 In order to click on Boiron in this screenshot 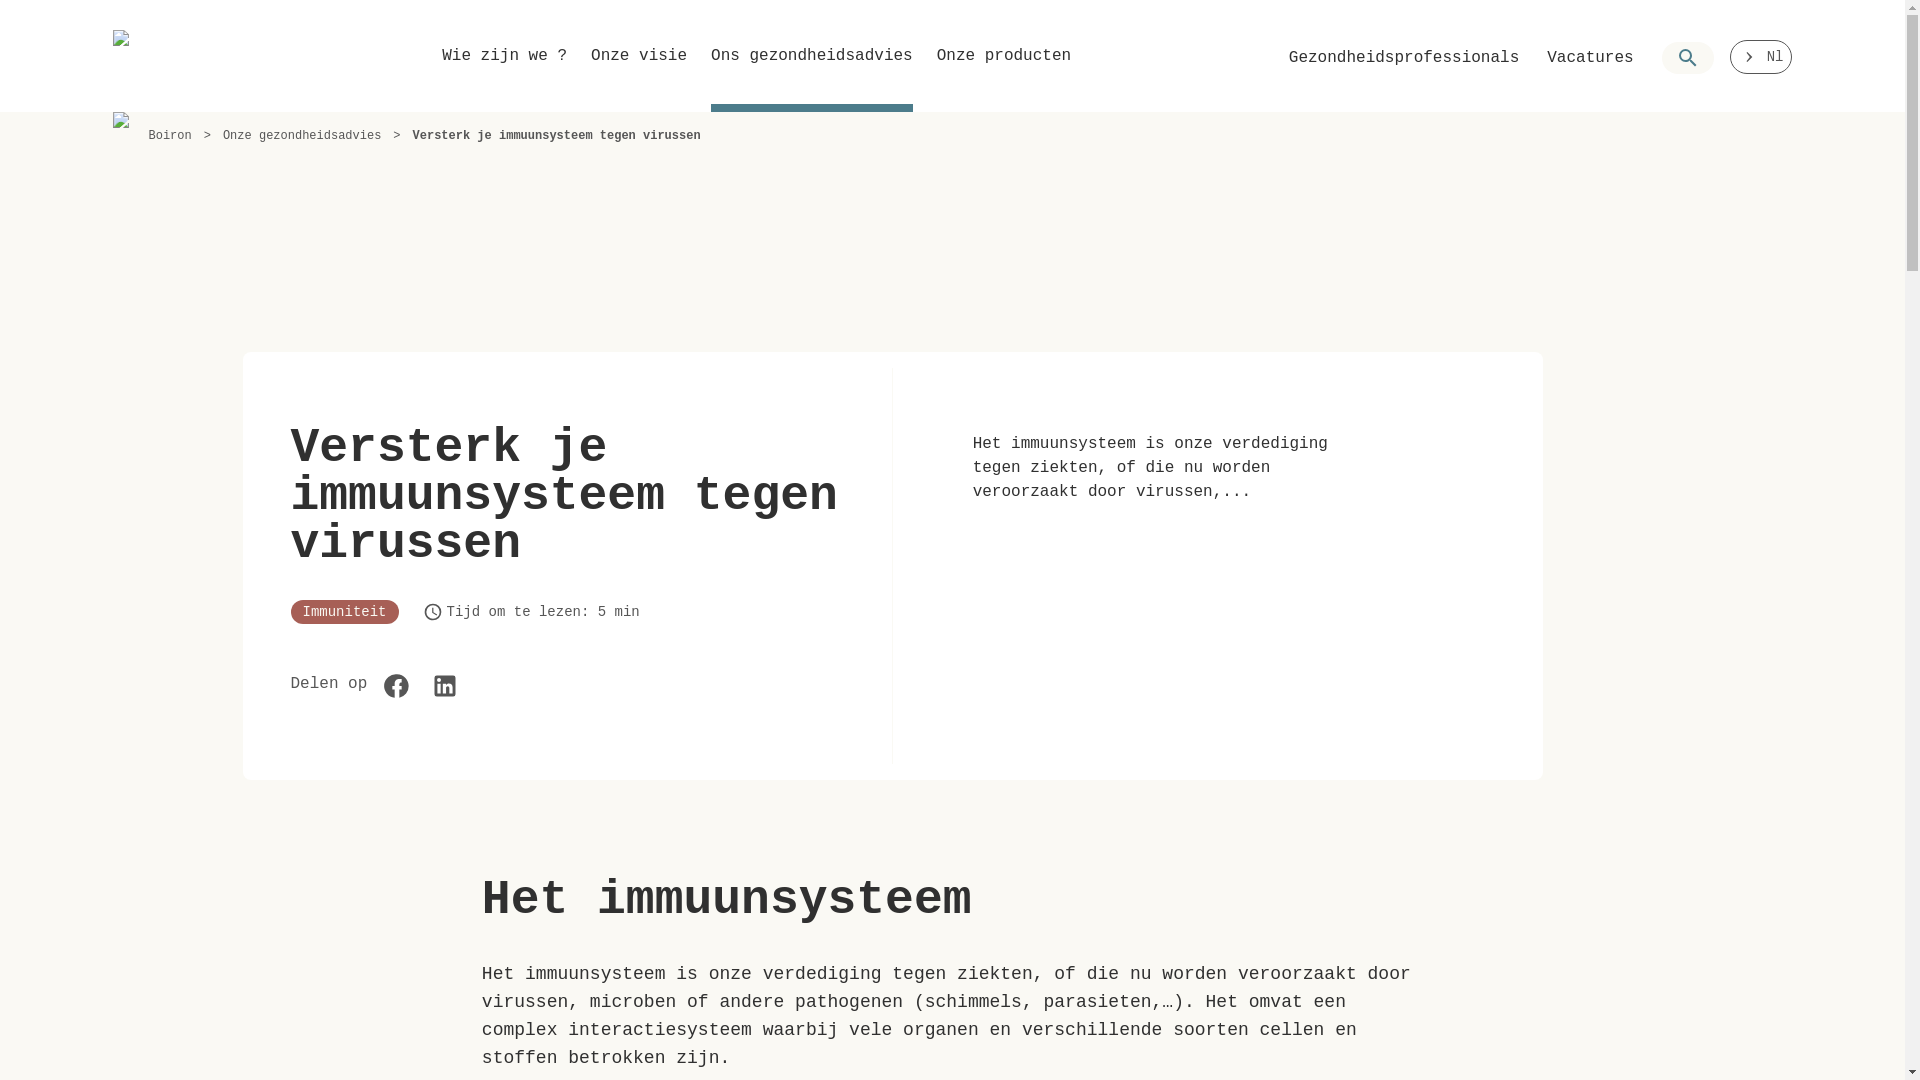, I will do `click(170, 136)`.